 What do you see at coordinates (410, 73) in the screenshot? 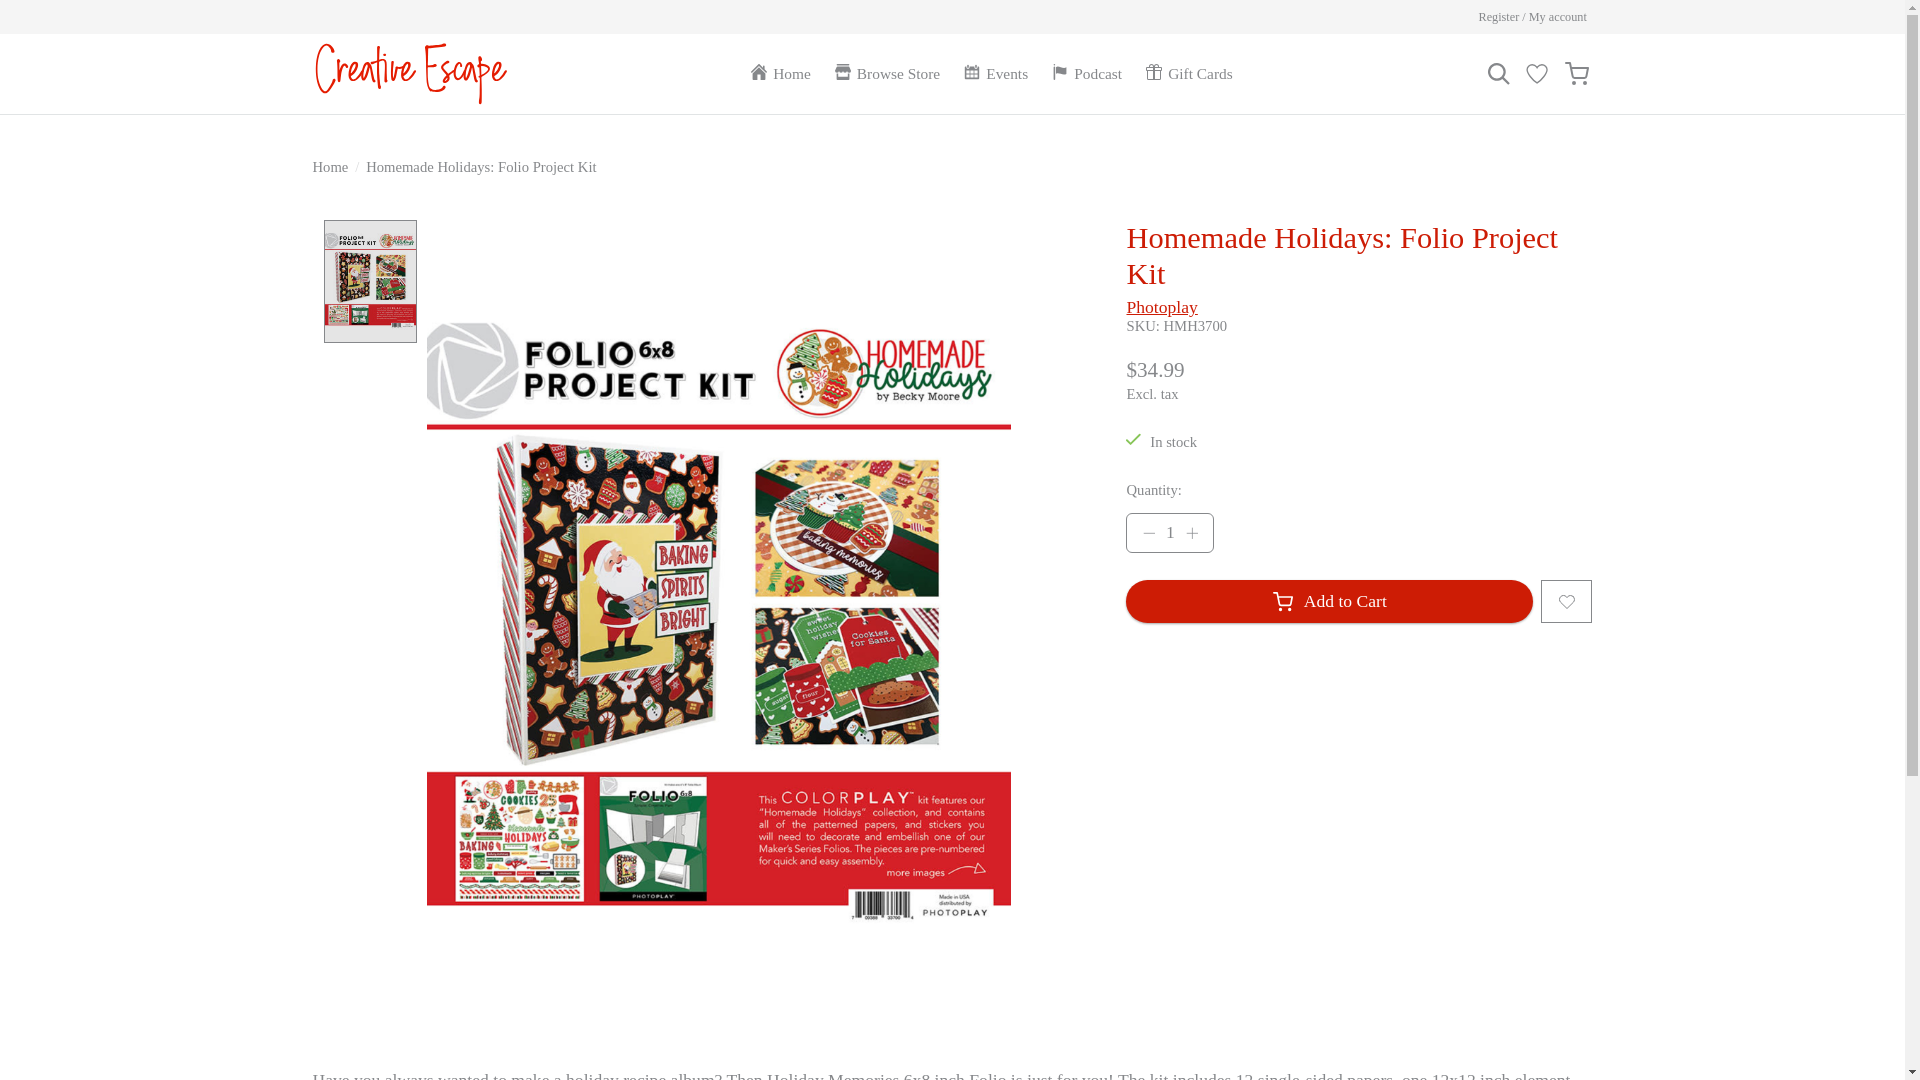
I see `Creative Escape` at bounding box center [410, 73].